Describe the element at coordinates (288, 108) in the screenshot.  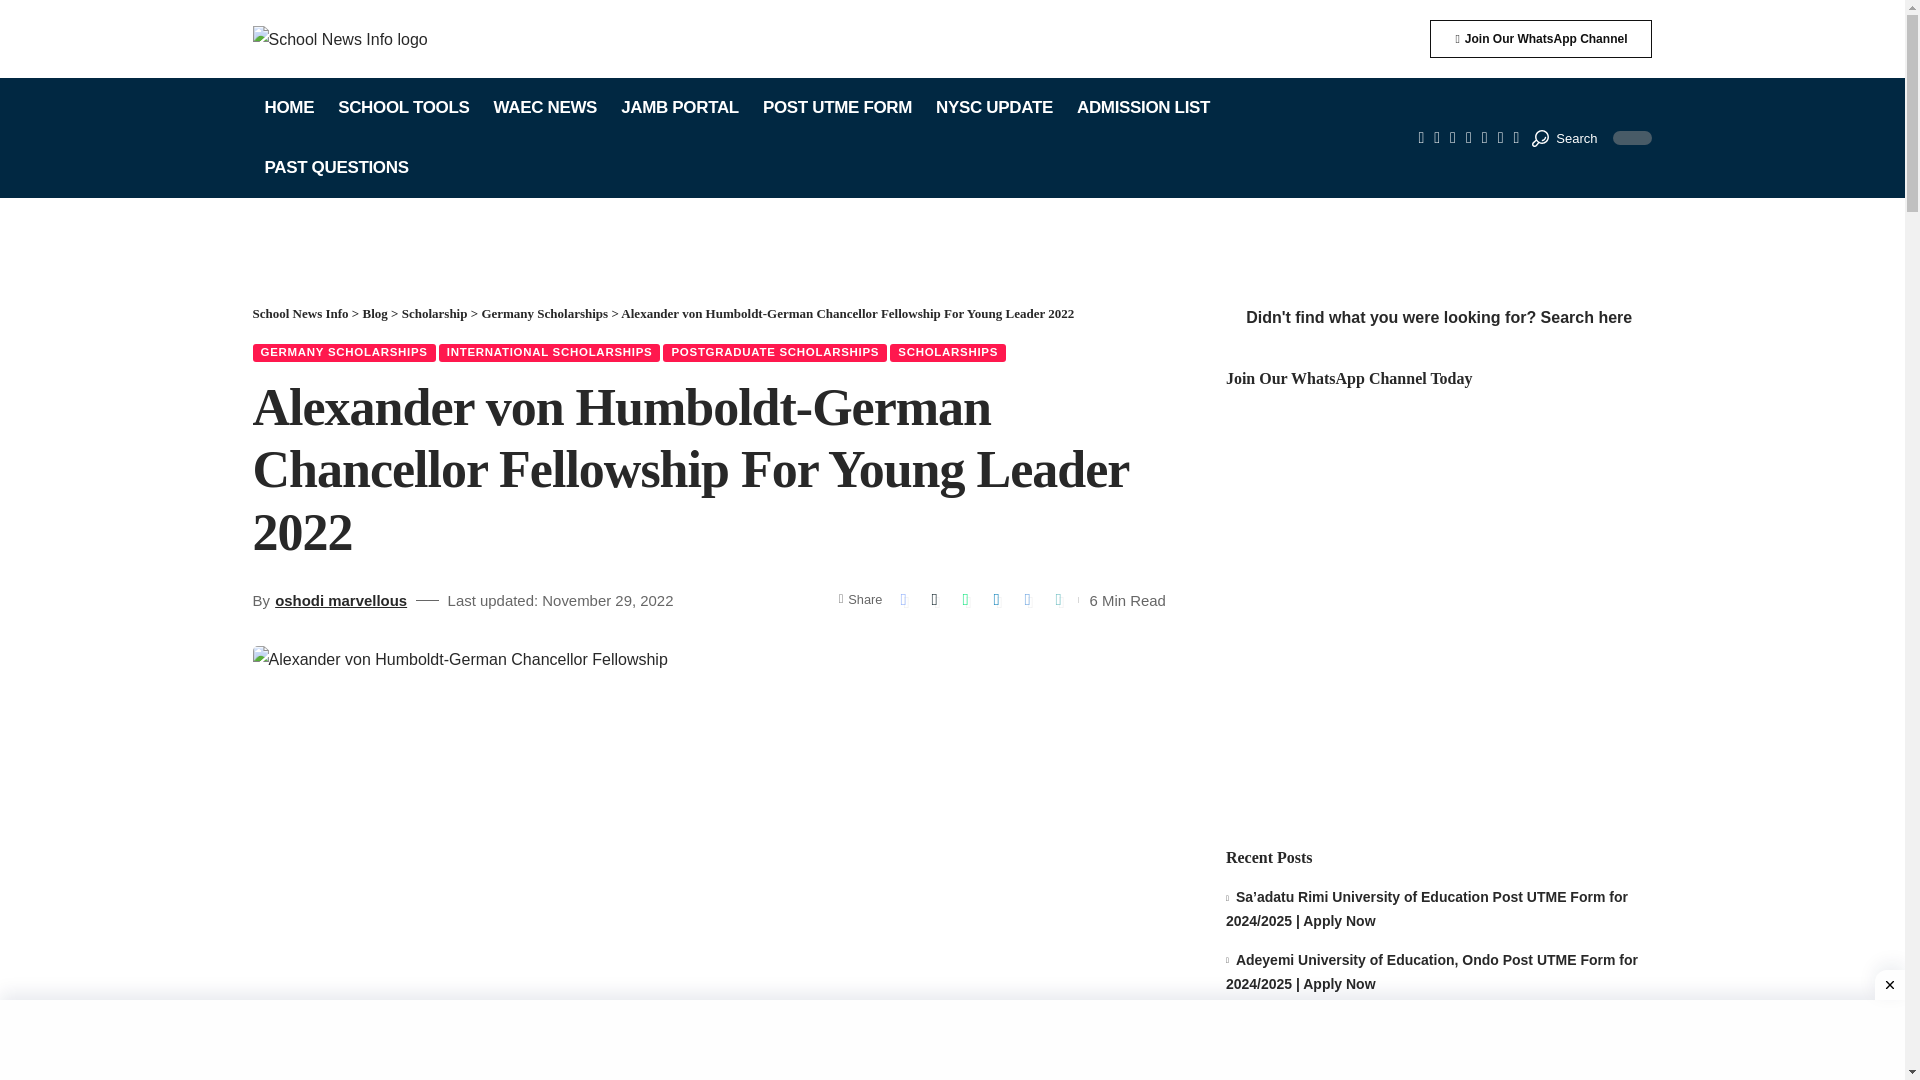
I see `HOME` at that location.